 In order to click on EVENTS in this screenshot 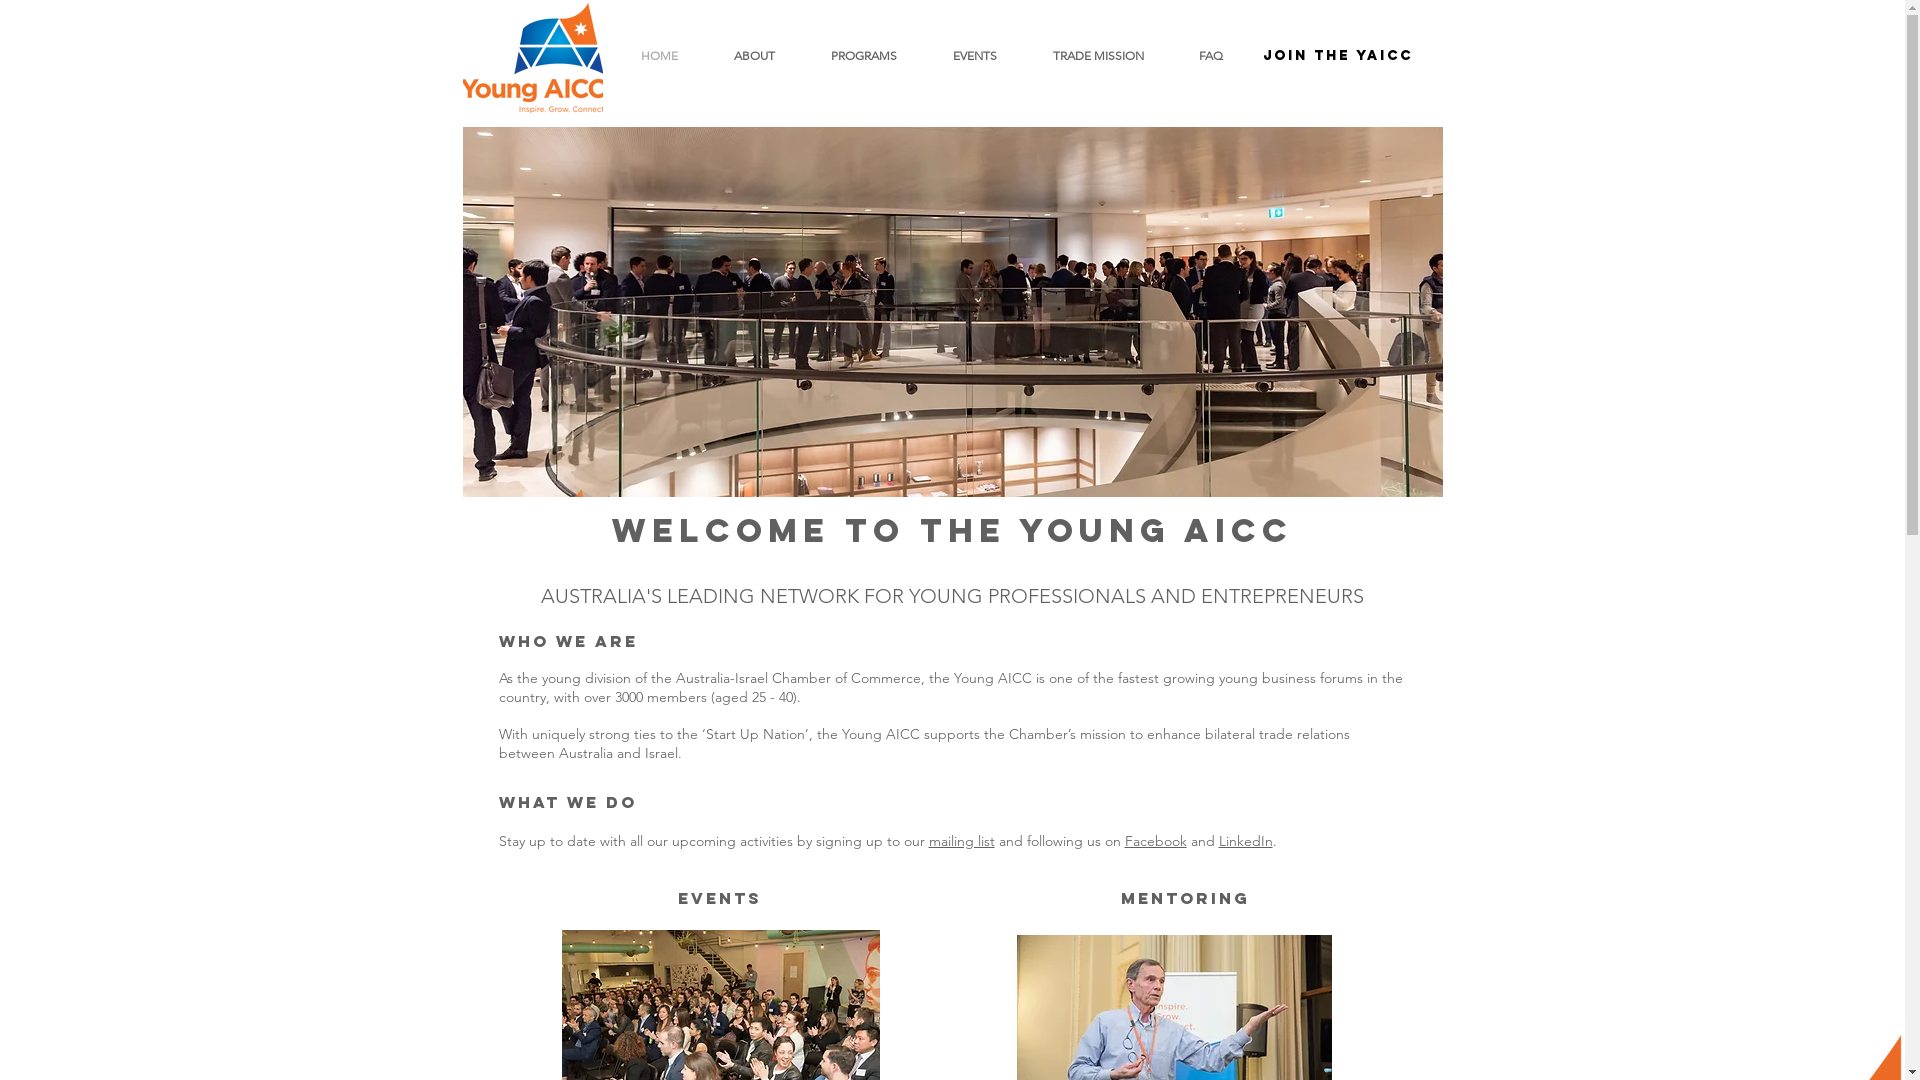, I will do `click(974, 56)`.